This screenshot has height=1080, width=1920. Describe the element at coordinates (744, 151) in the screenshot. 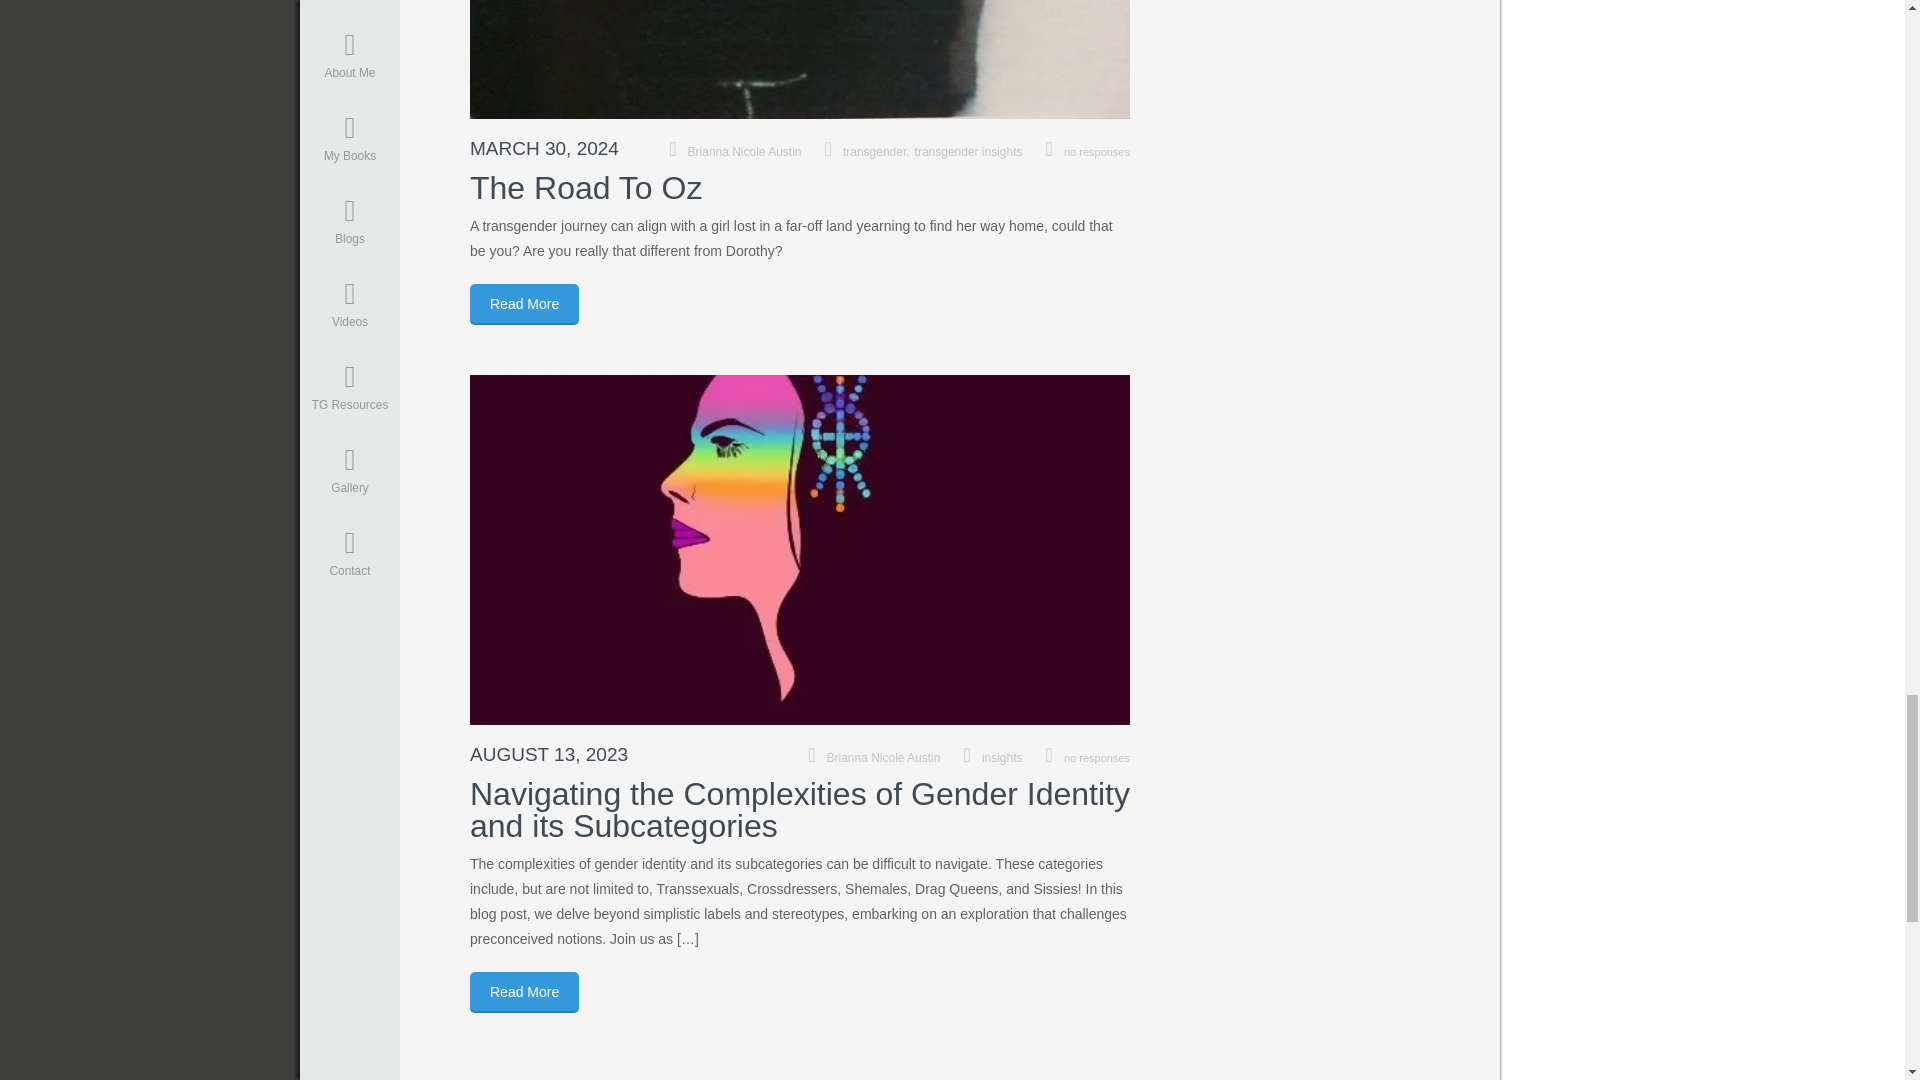

I see `Brianna Nicole Austin` at that location.